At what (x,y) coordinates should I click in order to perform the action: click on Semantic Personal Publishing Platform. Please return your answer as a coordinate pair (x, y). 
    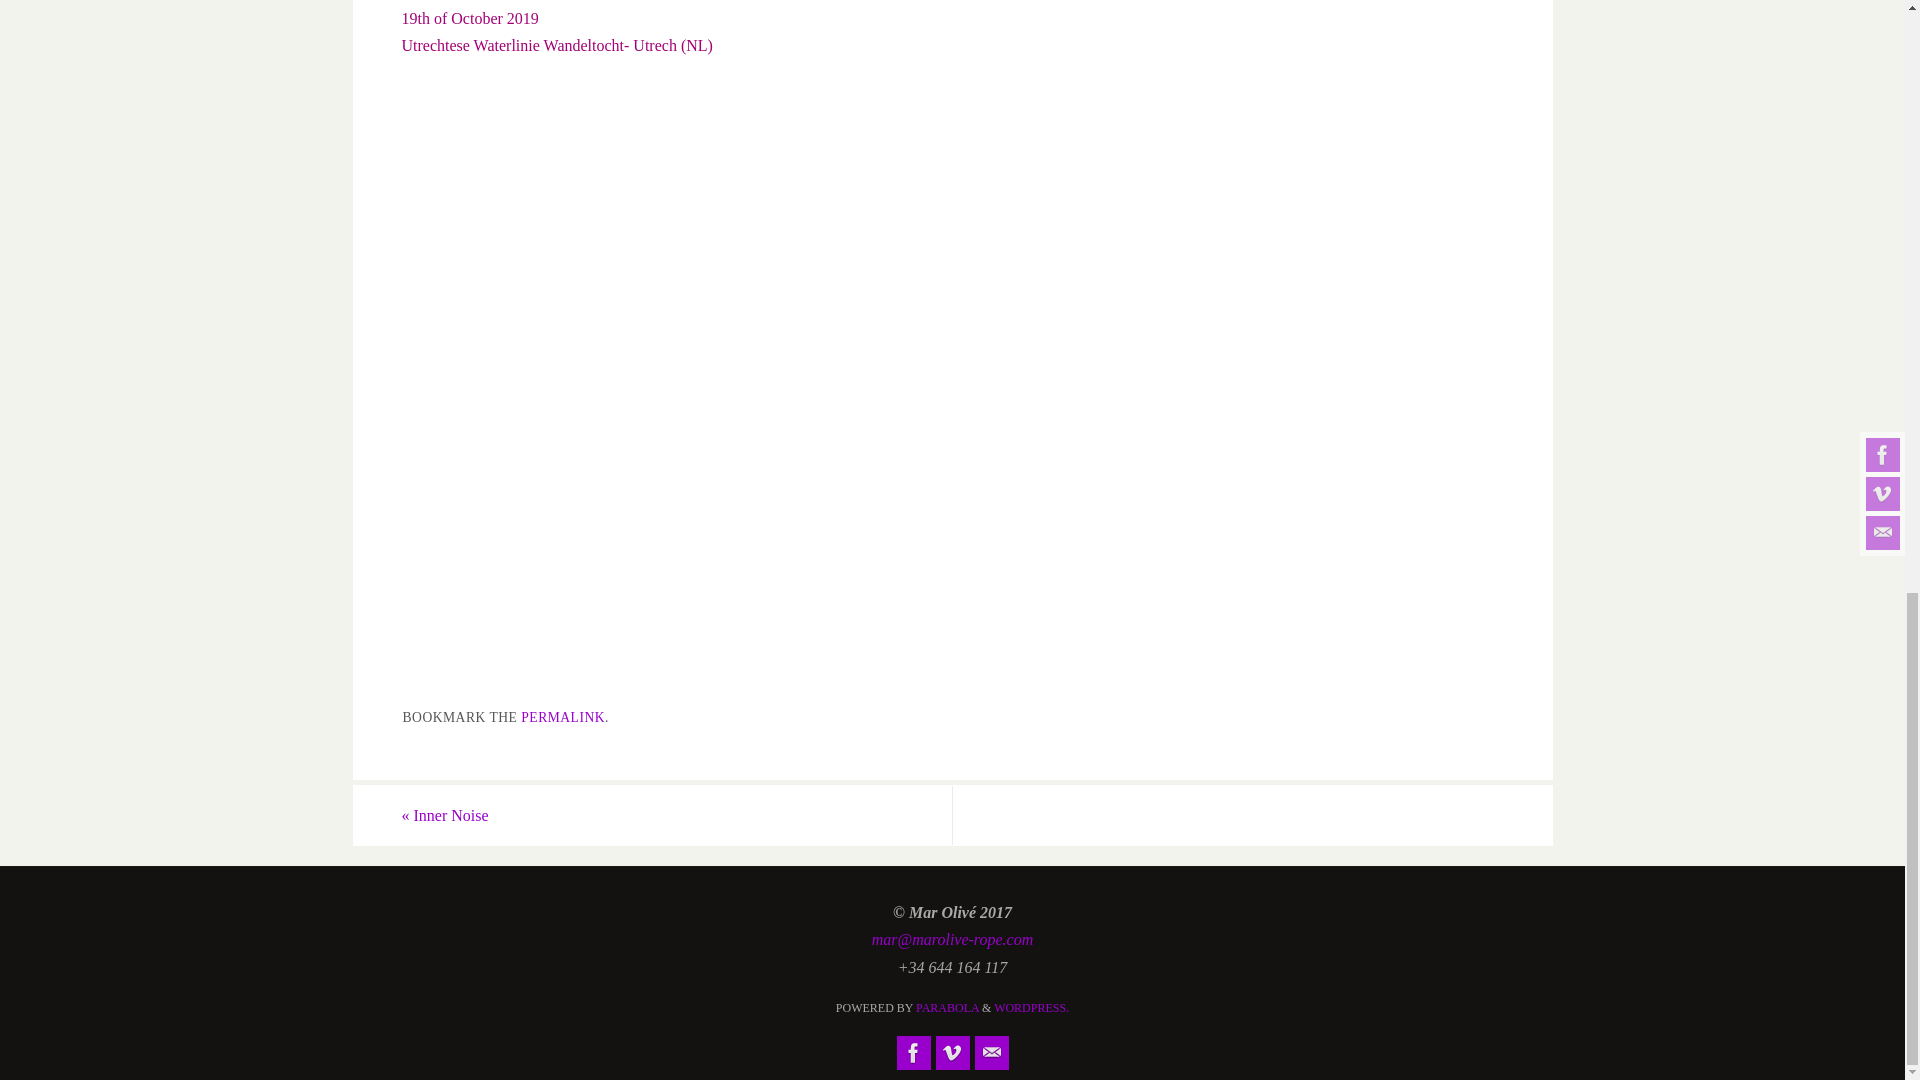
    Looking at the image, I should click on (1032, 1008).